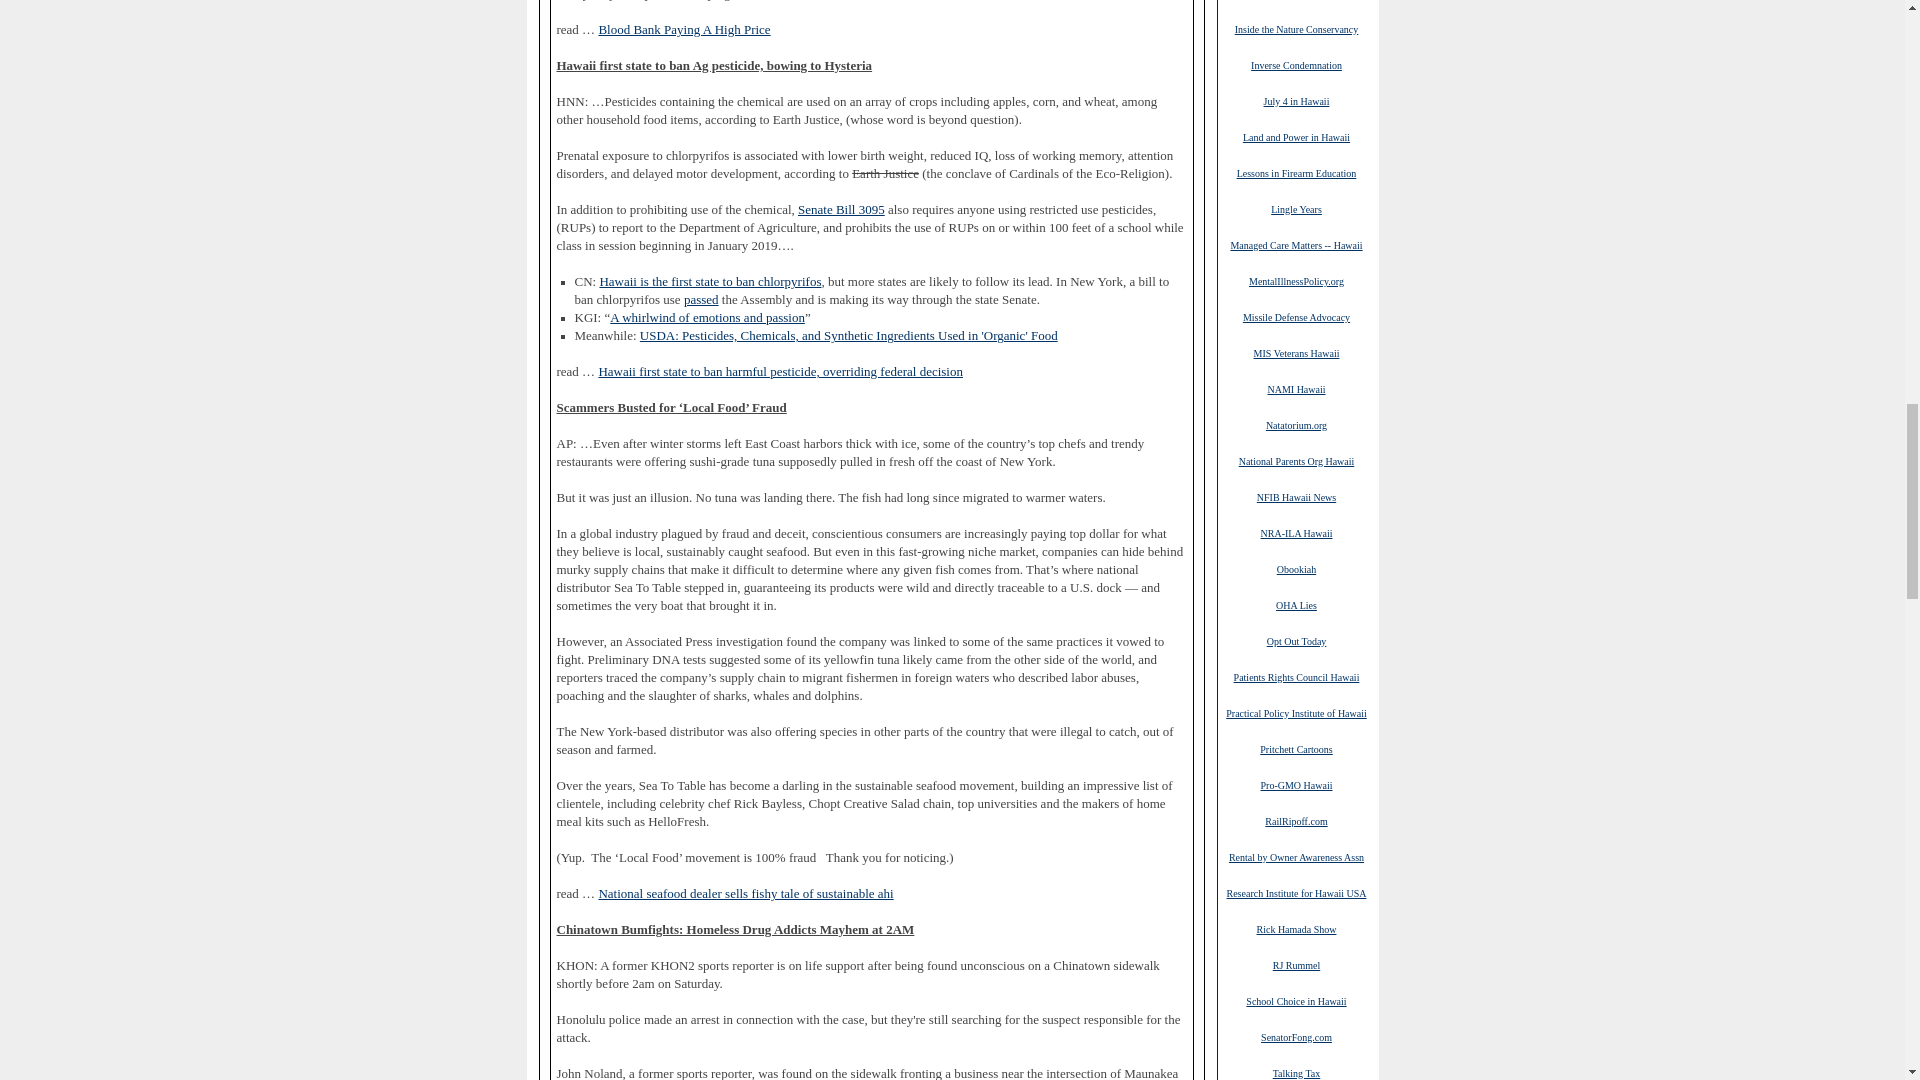 The image size is (1920, 1080). I want to click on Hawaii is the first state to ban chlorpyrifos, so click(710, 282).